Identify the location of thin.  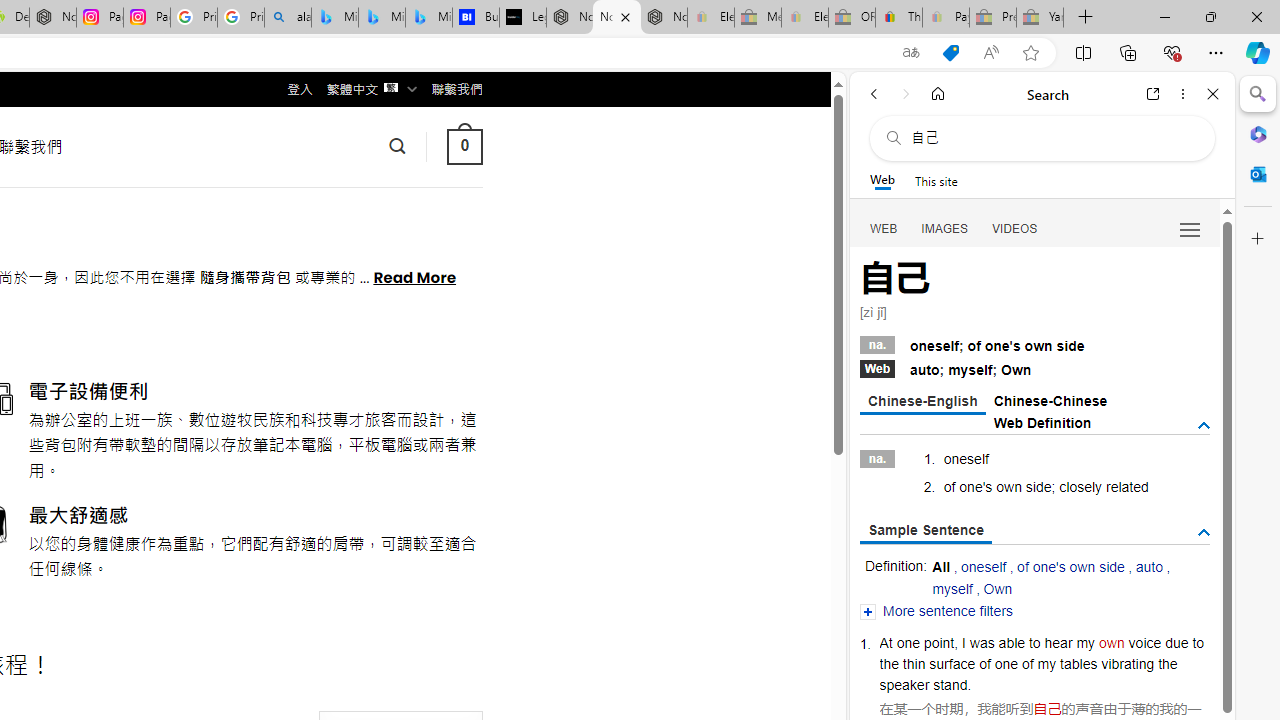
(914, 663).